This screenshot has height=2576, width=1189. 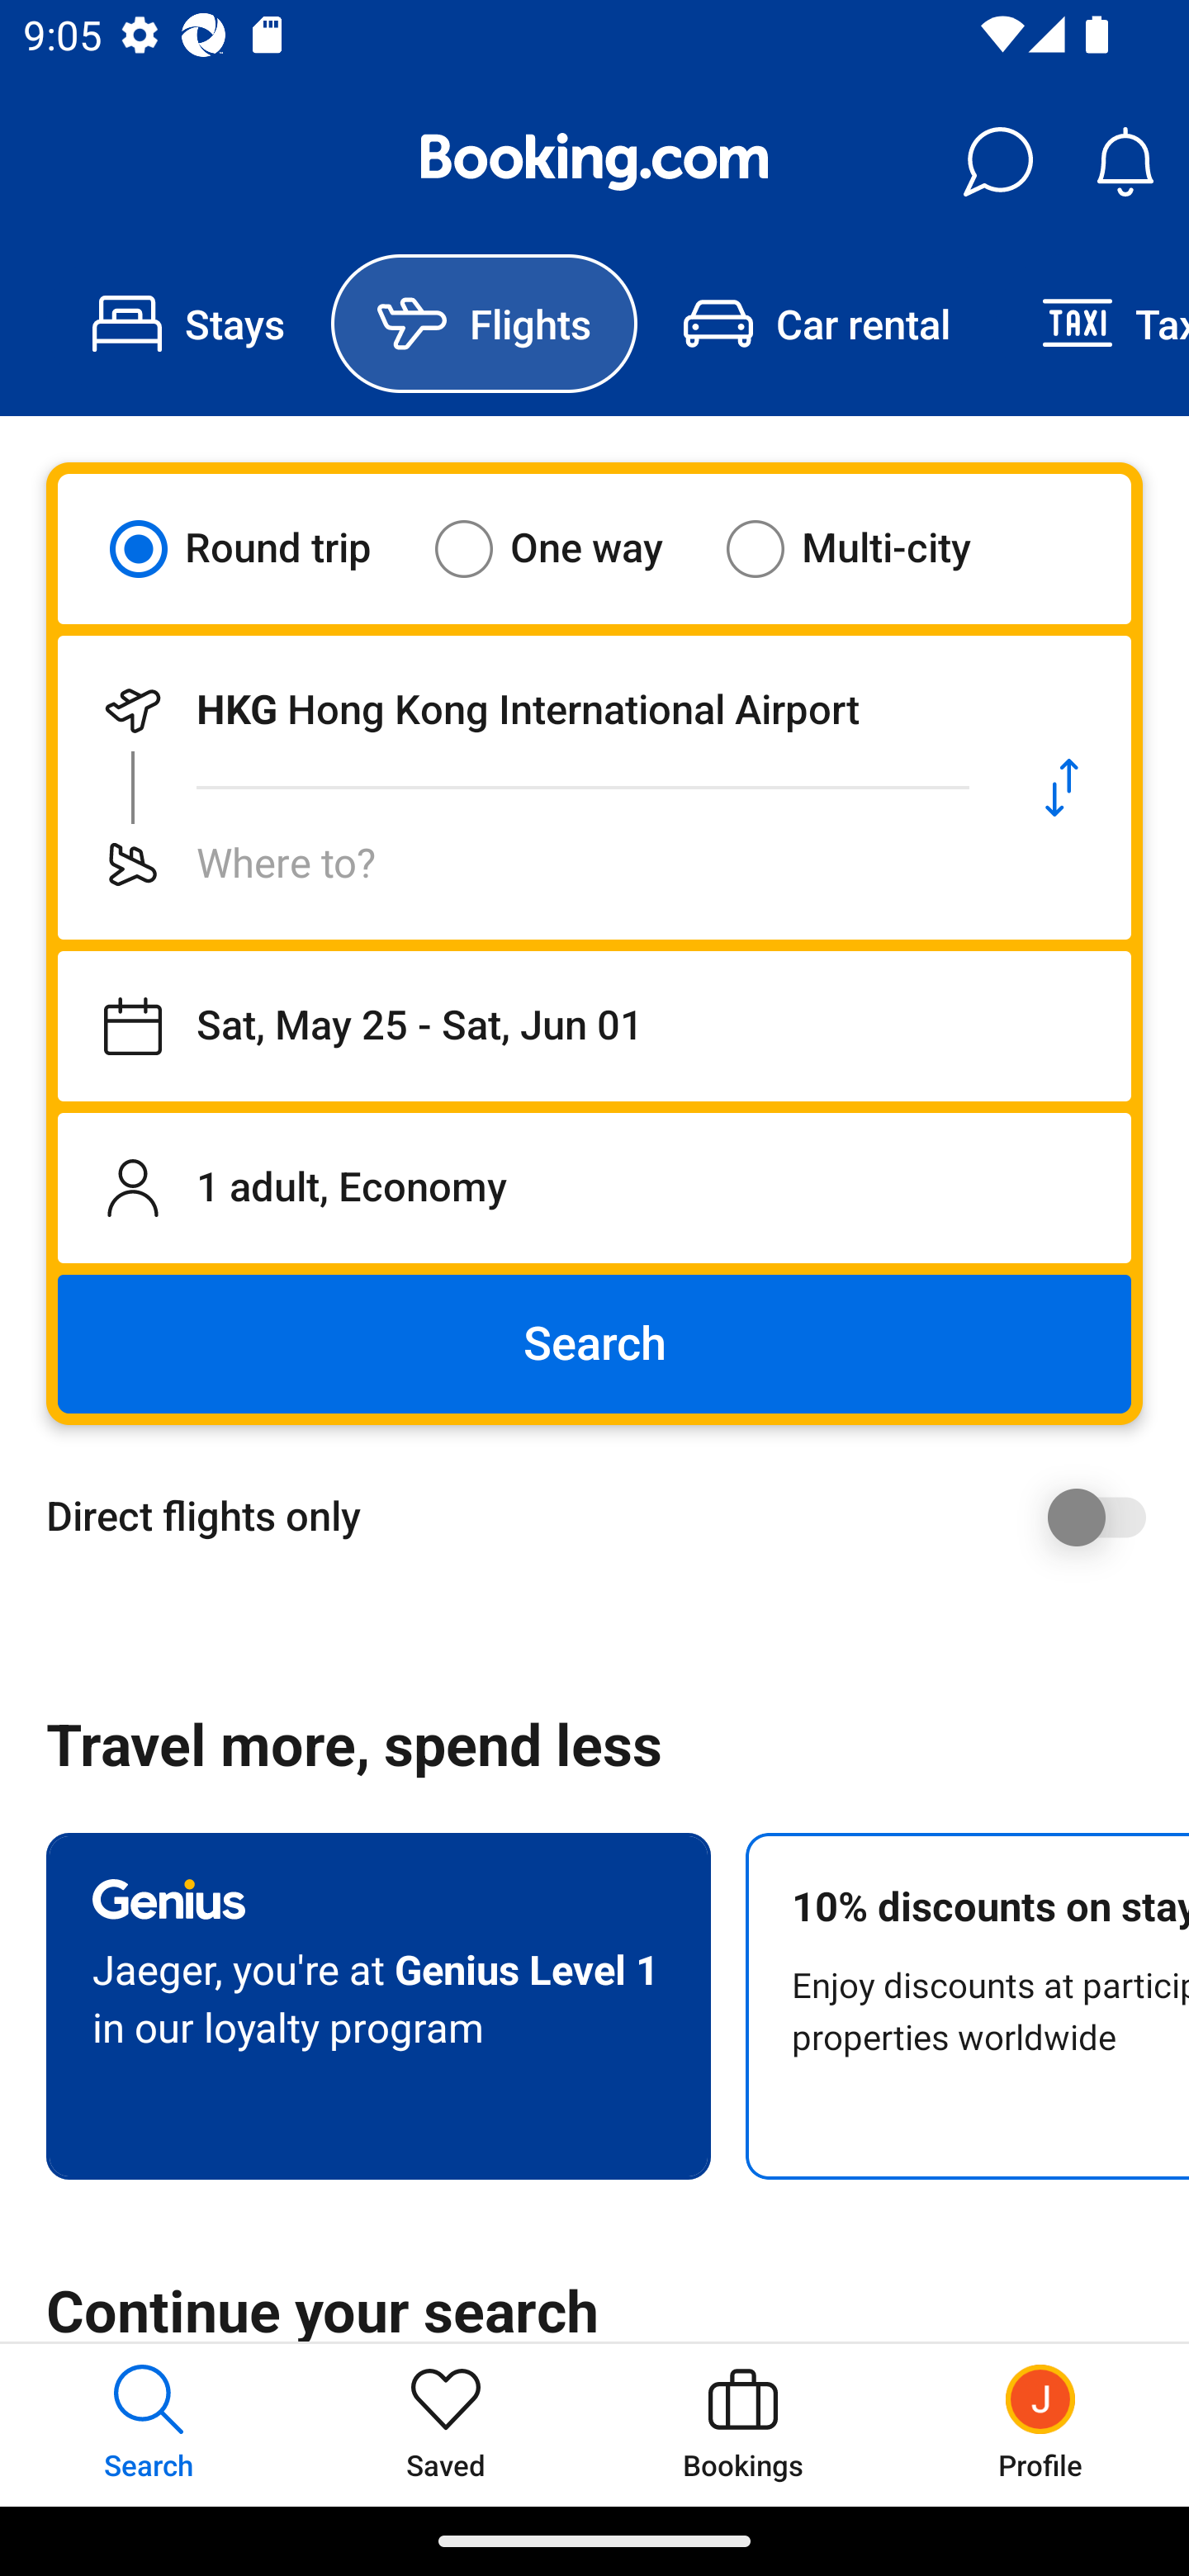 What do you see at coordinates (1125, 162) in the screenshot?
I see `Notifications` at bounding box center [1125, 162].